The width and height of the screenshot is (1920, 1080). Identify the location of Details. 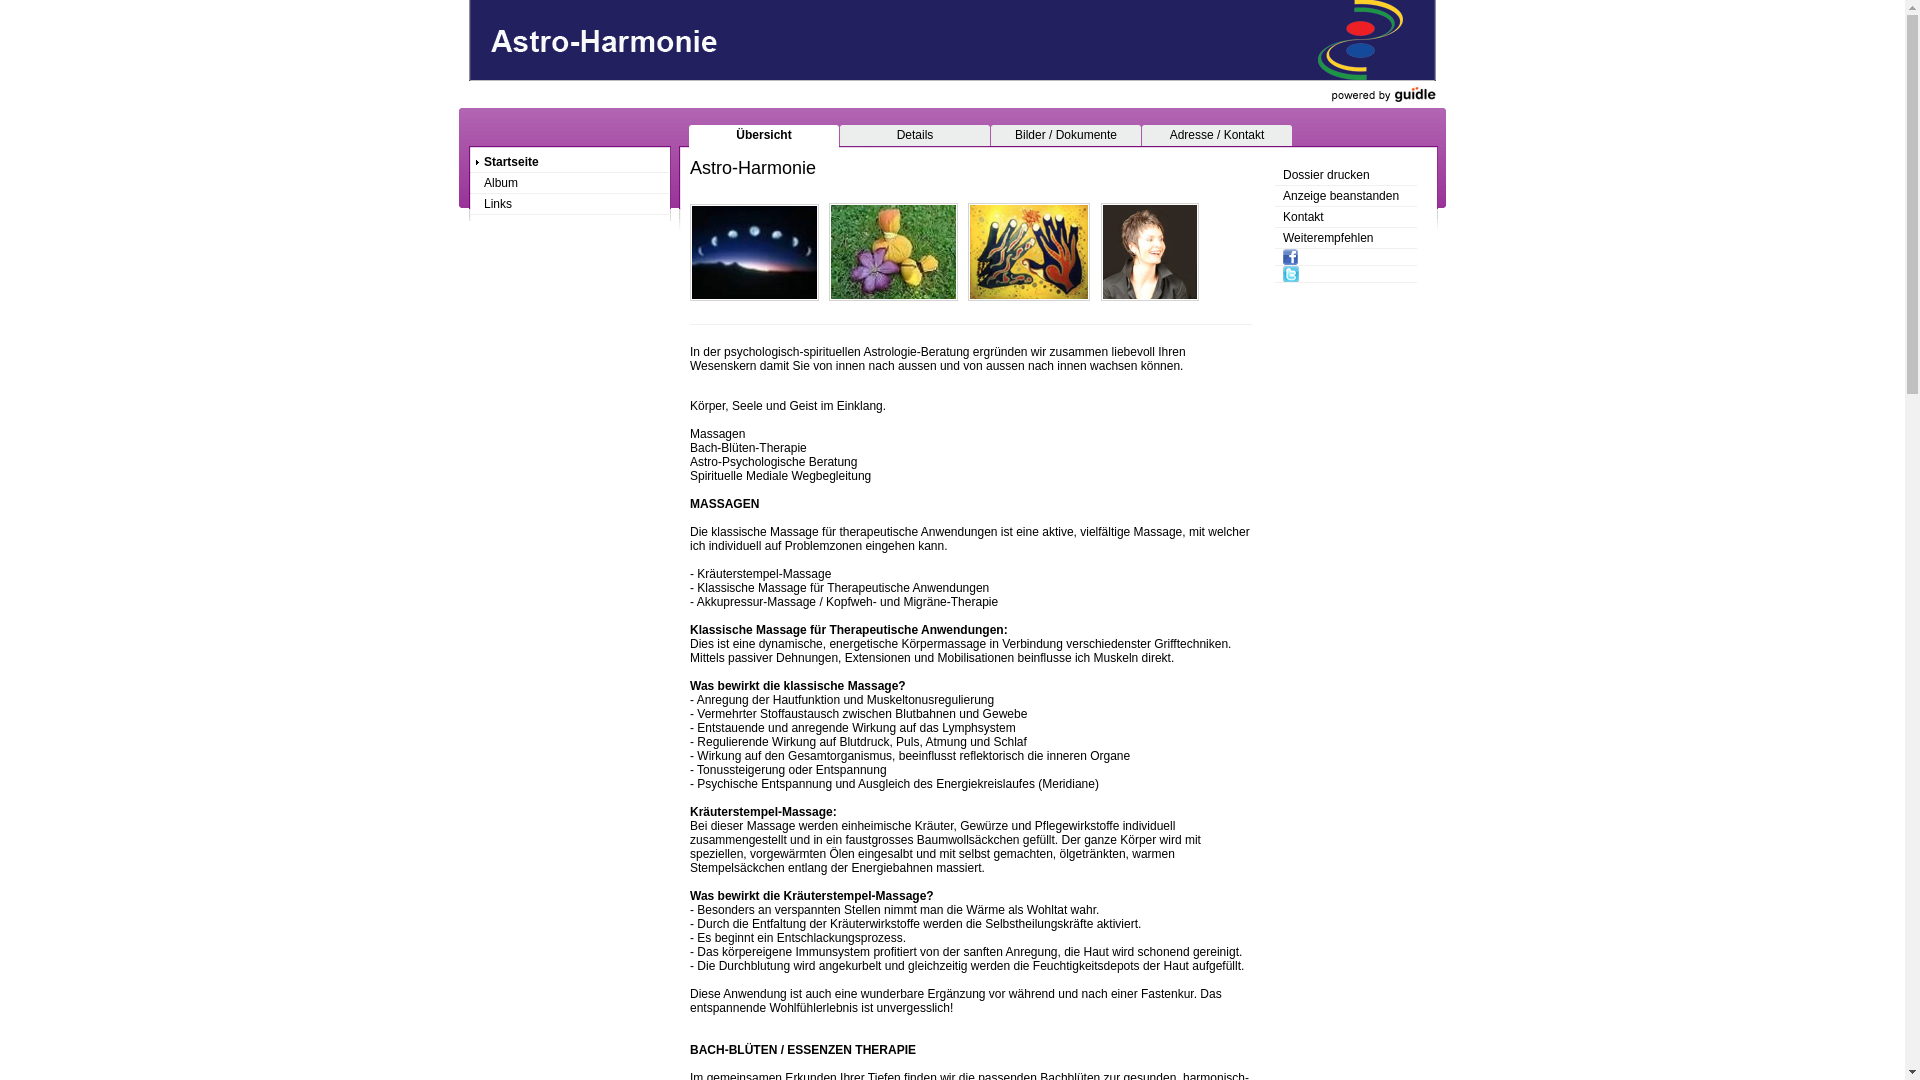
(915, 135).